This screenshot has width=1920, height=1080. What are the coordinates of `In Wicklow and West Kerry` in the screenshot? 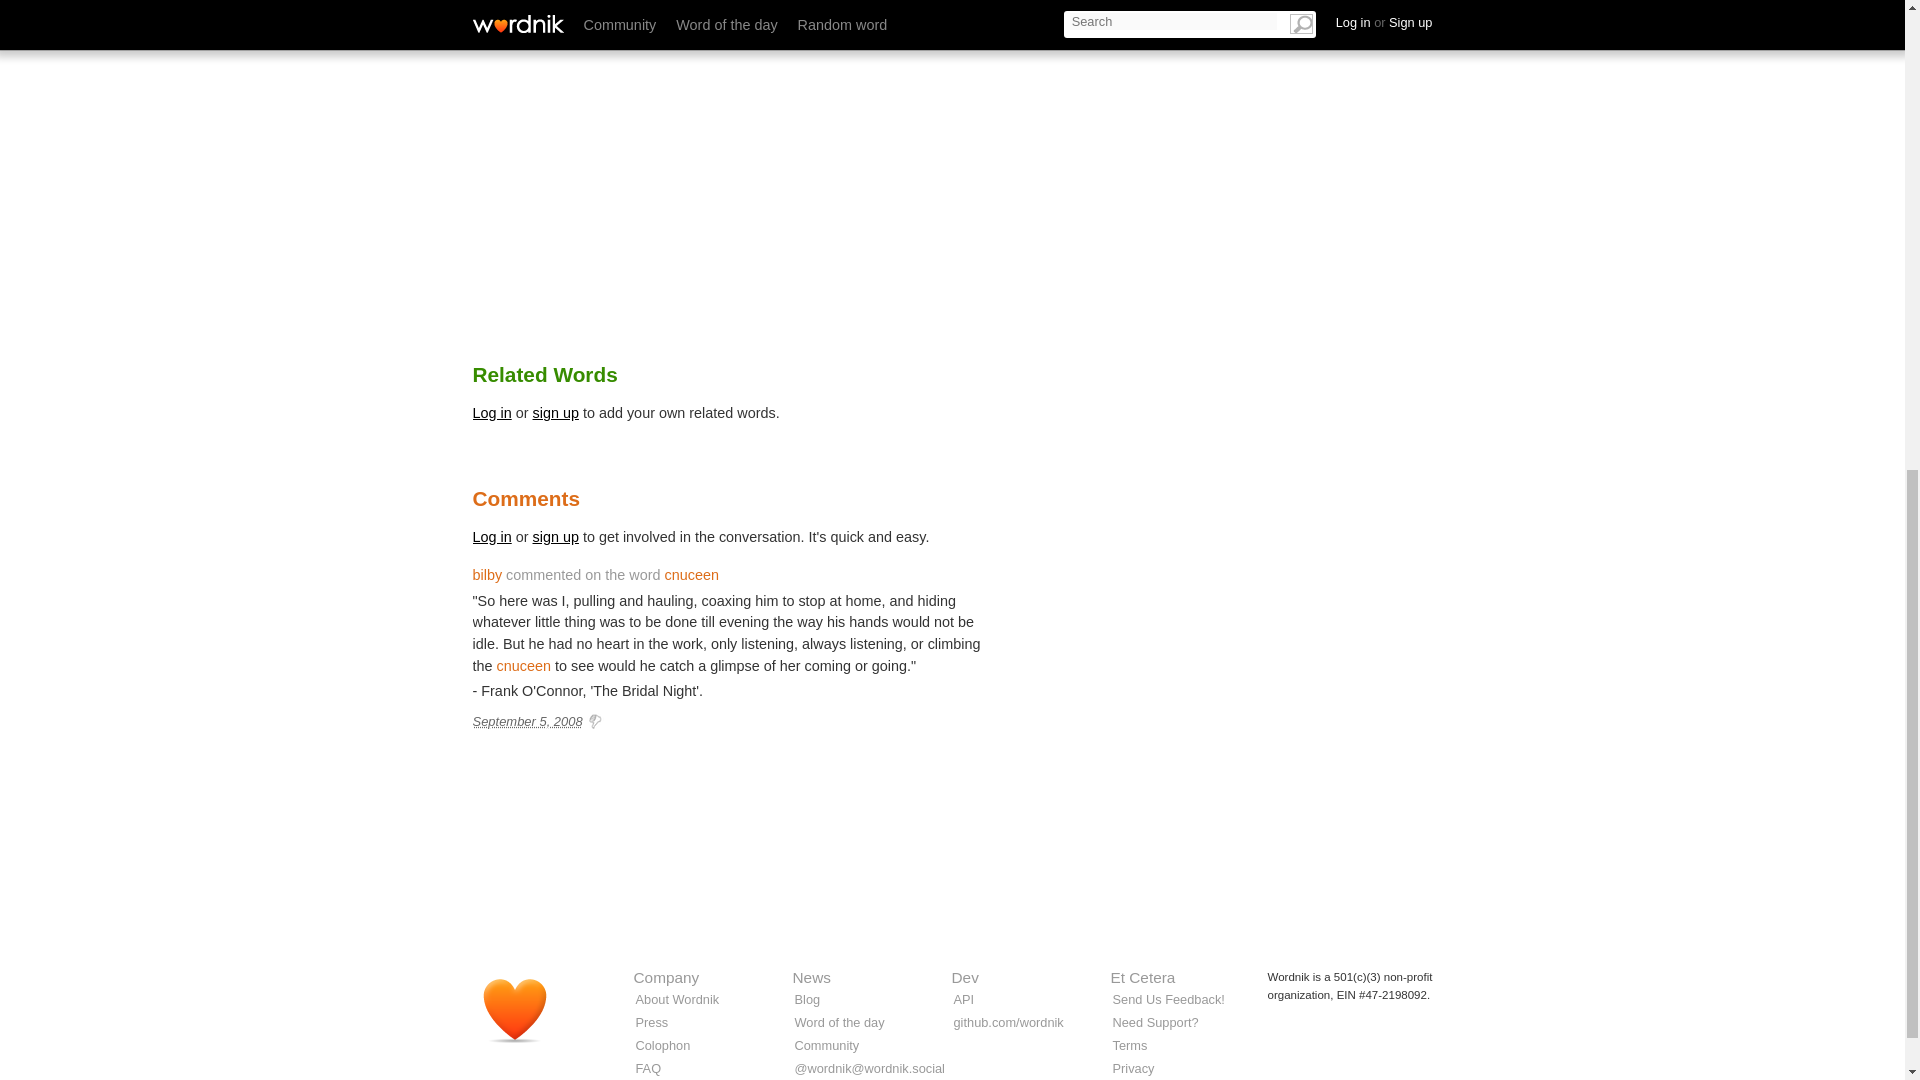 It's located at (1106, 21).